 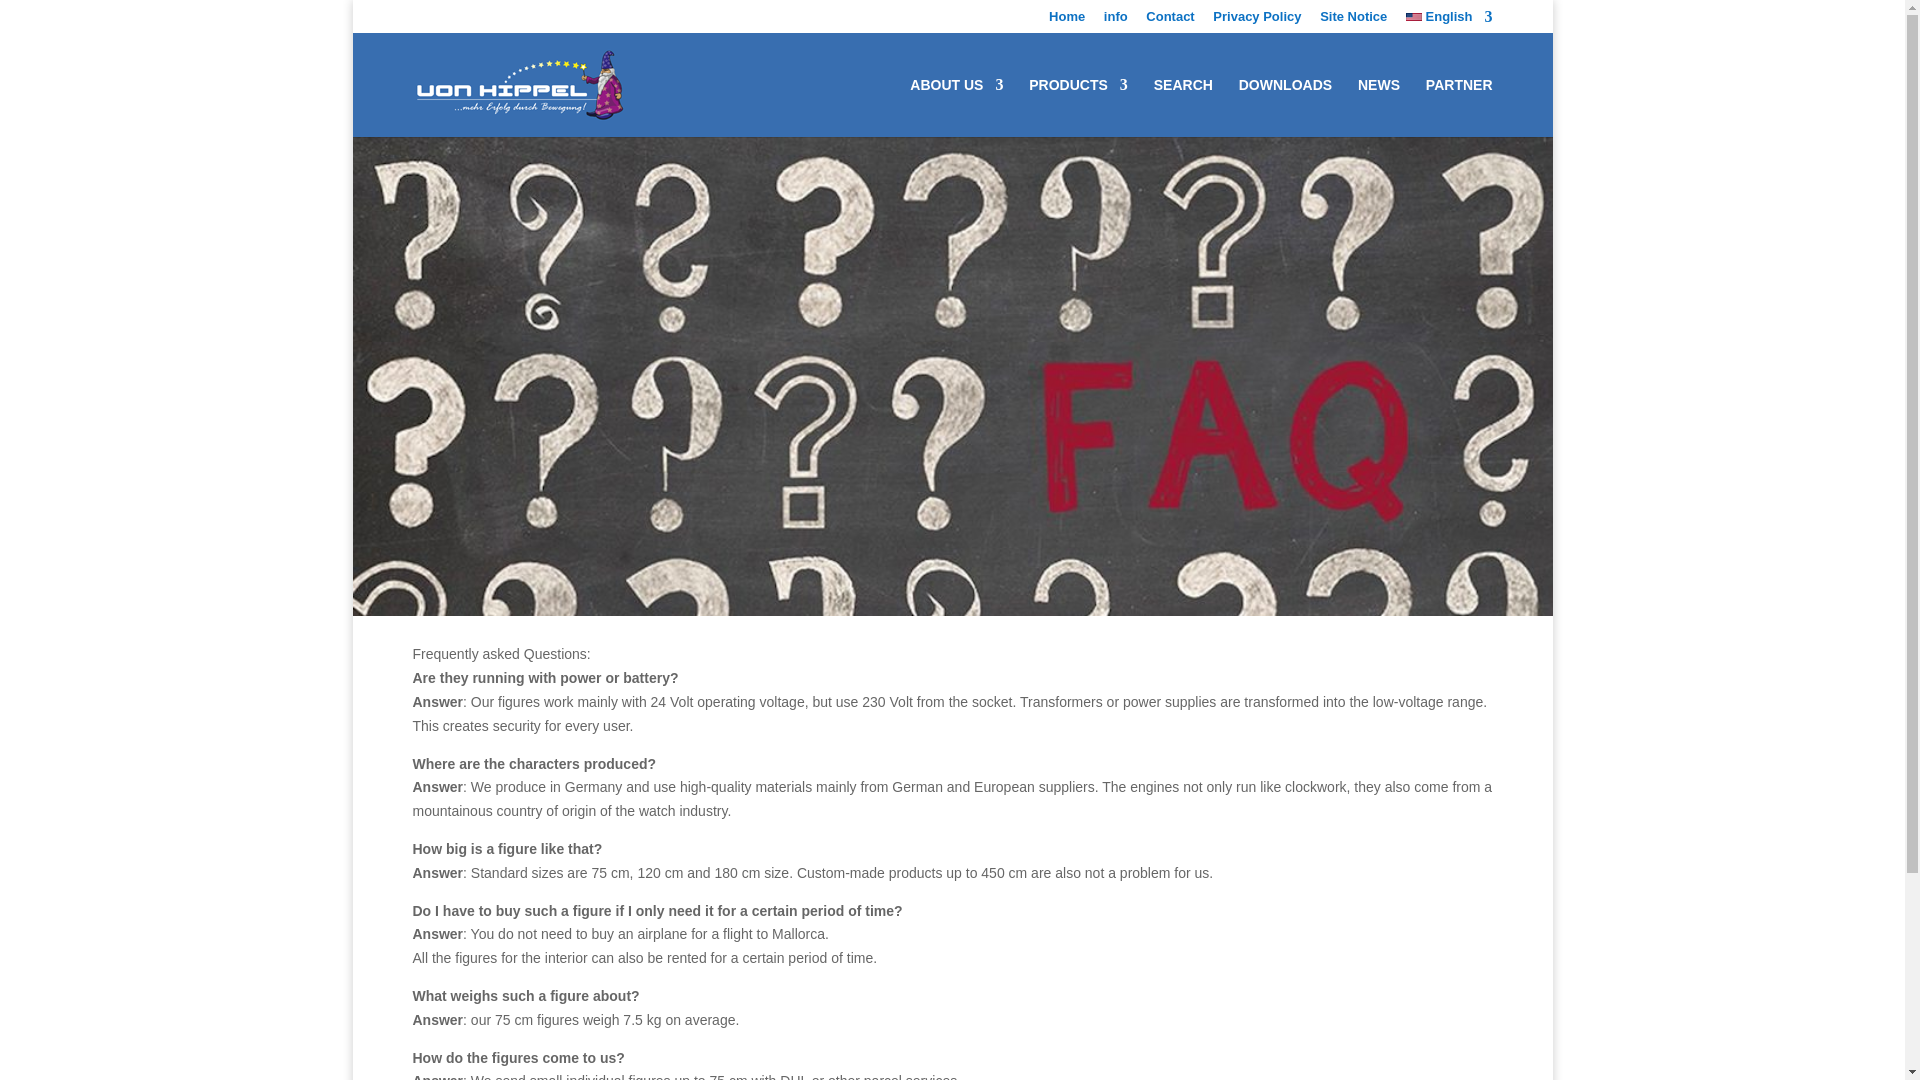 I want to click on PRODUCTS, so click(x=1078, y=107).